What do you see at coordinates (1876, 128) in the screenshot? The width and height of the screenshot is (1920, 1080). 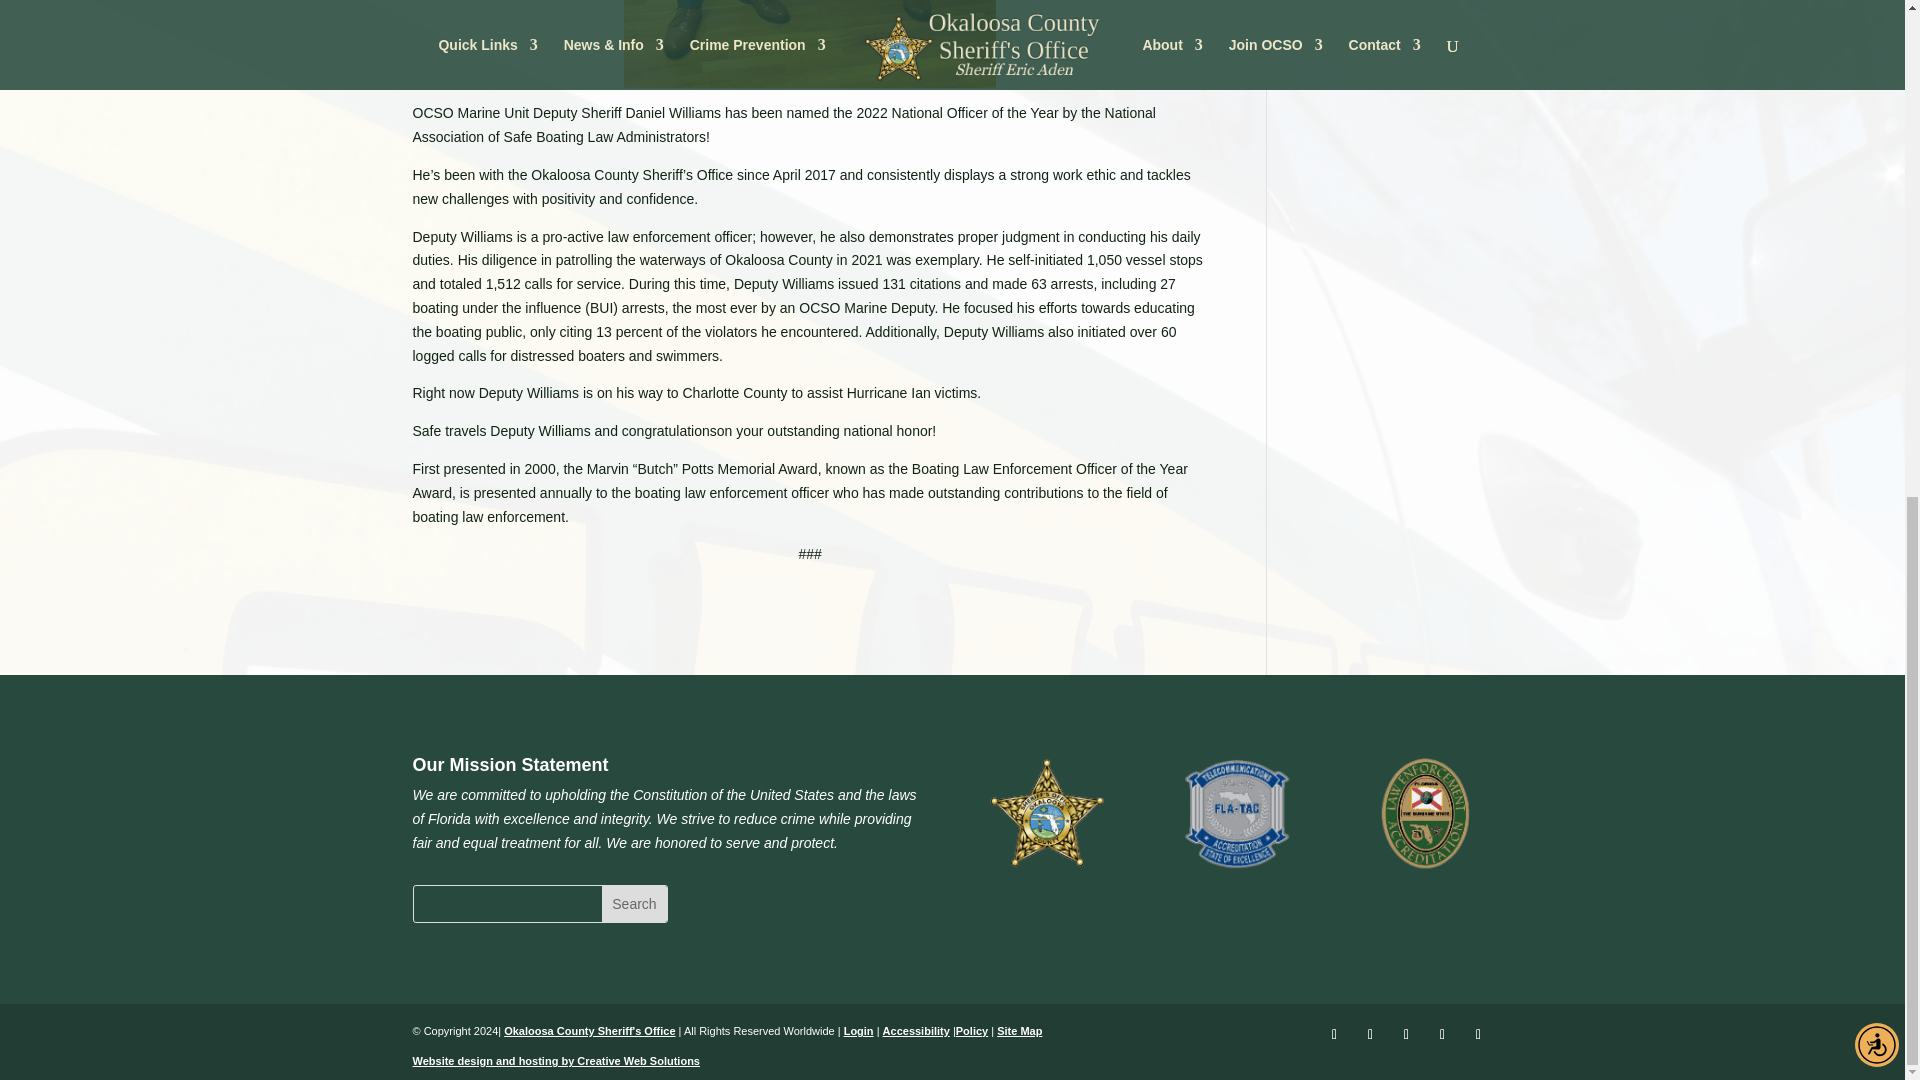 I see `Accessibility Menu` at bounding box center [1876, 128].